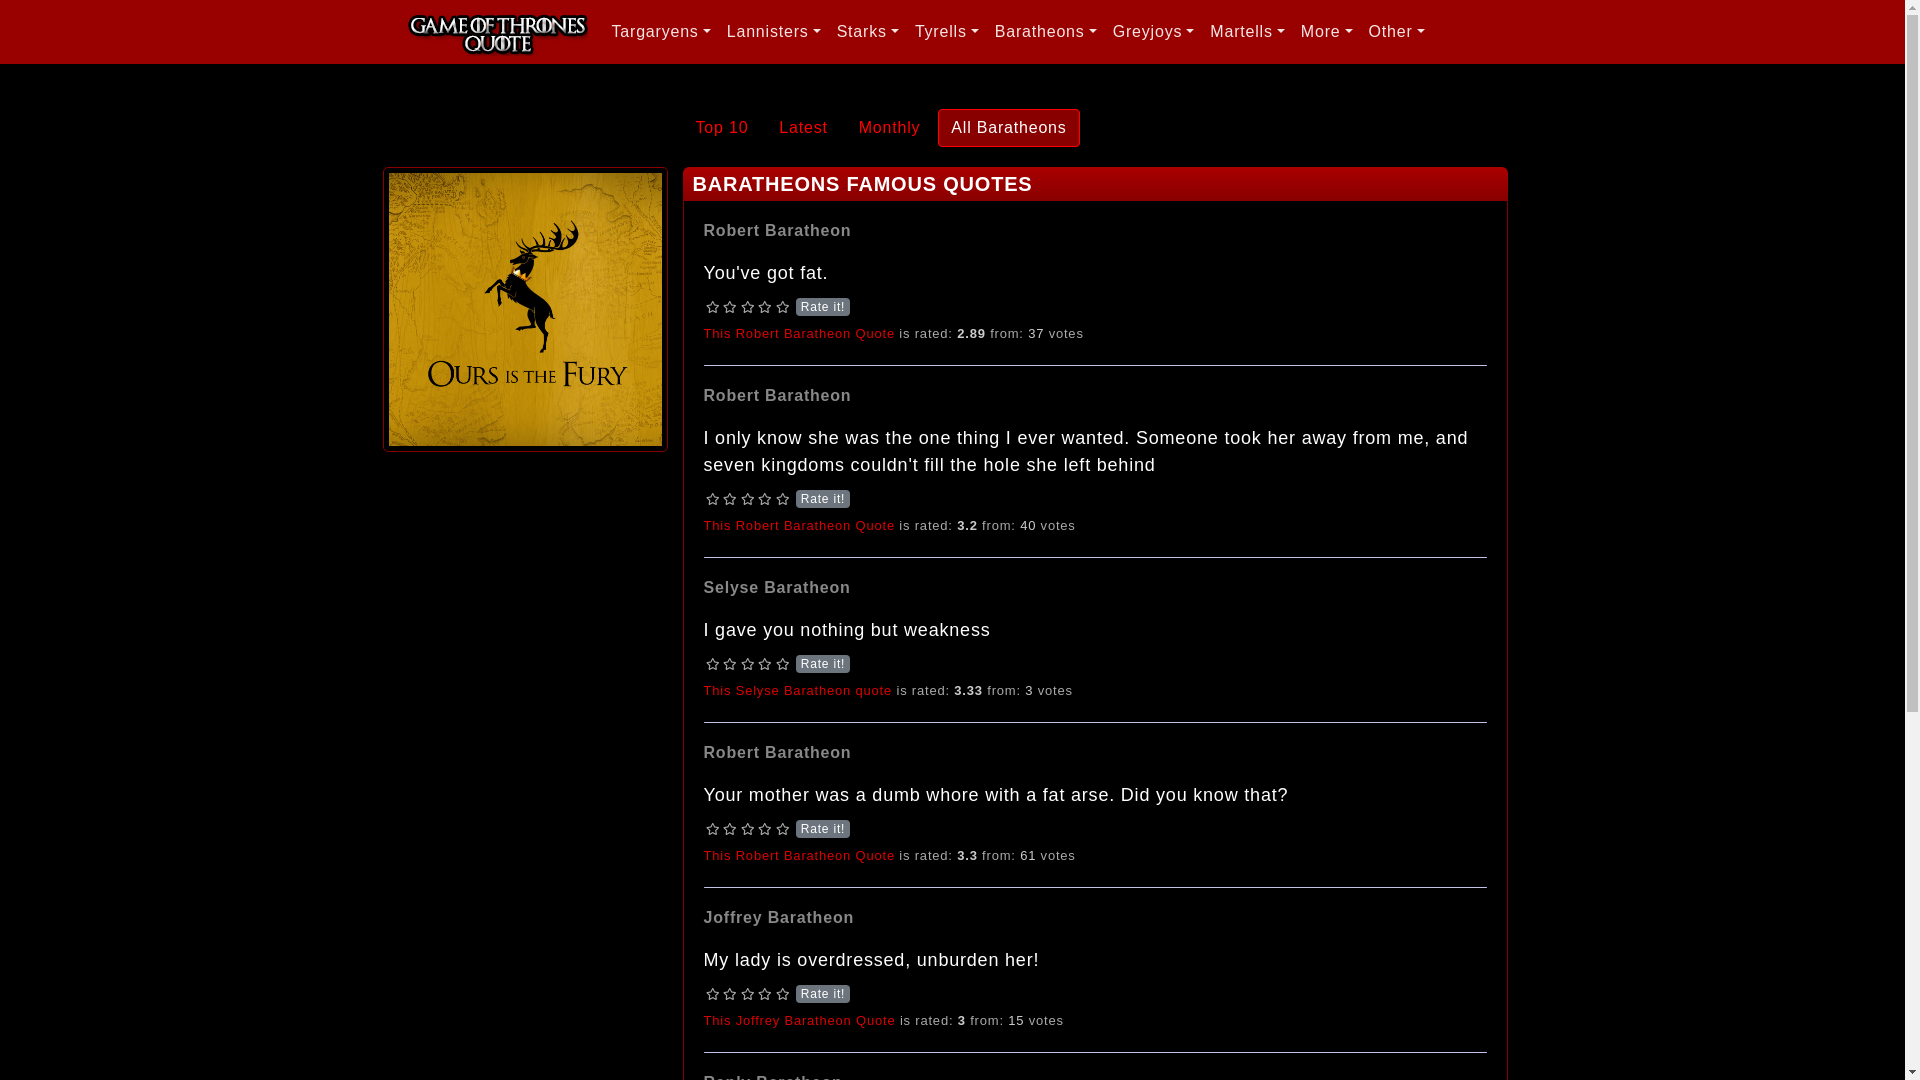  Describe the element at coordinates (748, 307) in the screenshot. I see `Rate it!` at that location.